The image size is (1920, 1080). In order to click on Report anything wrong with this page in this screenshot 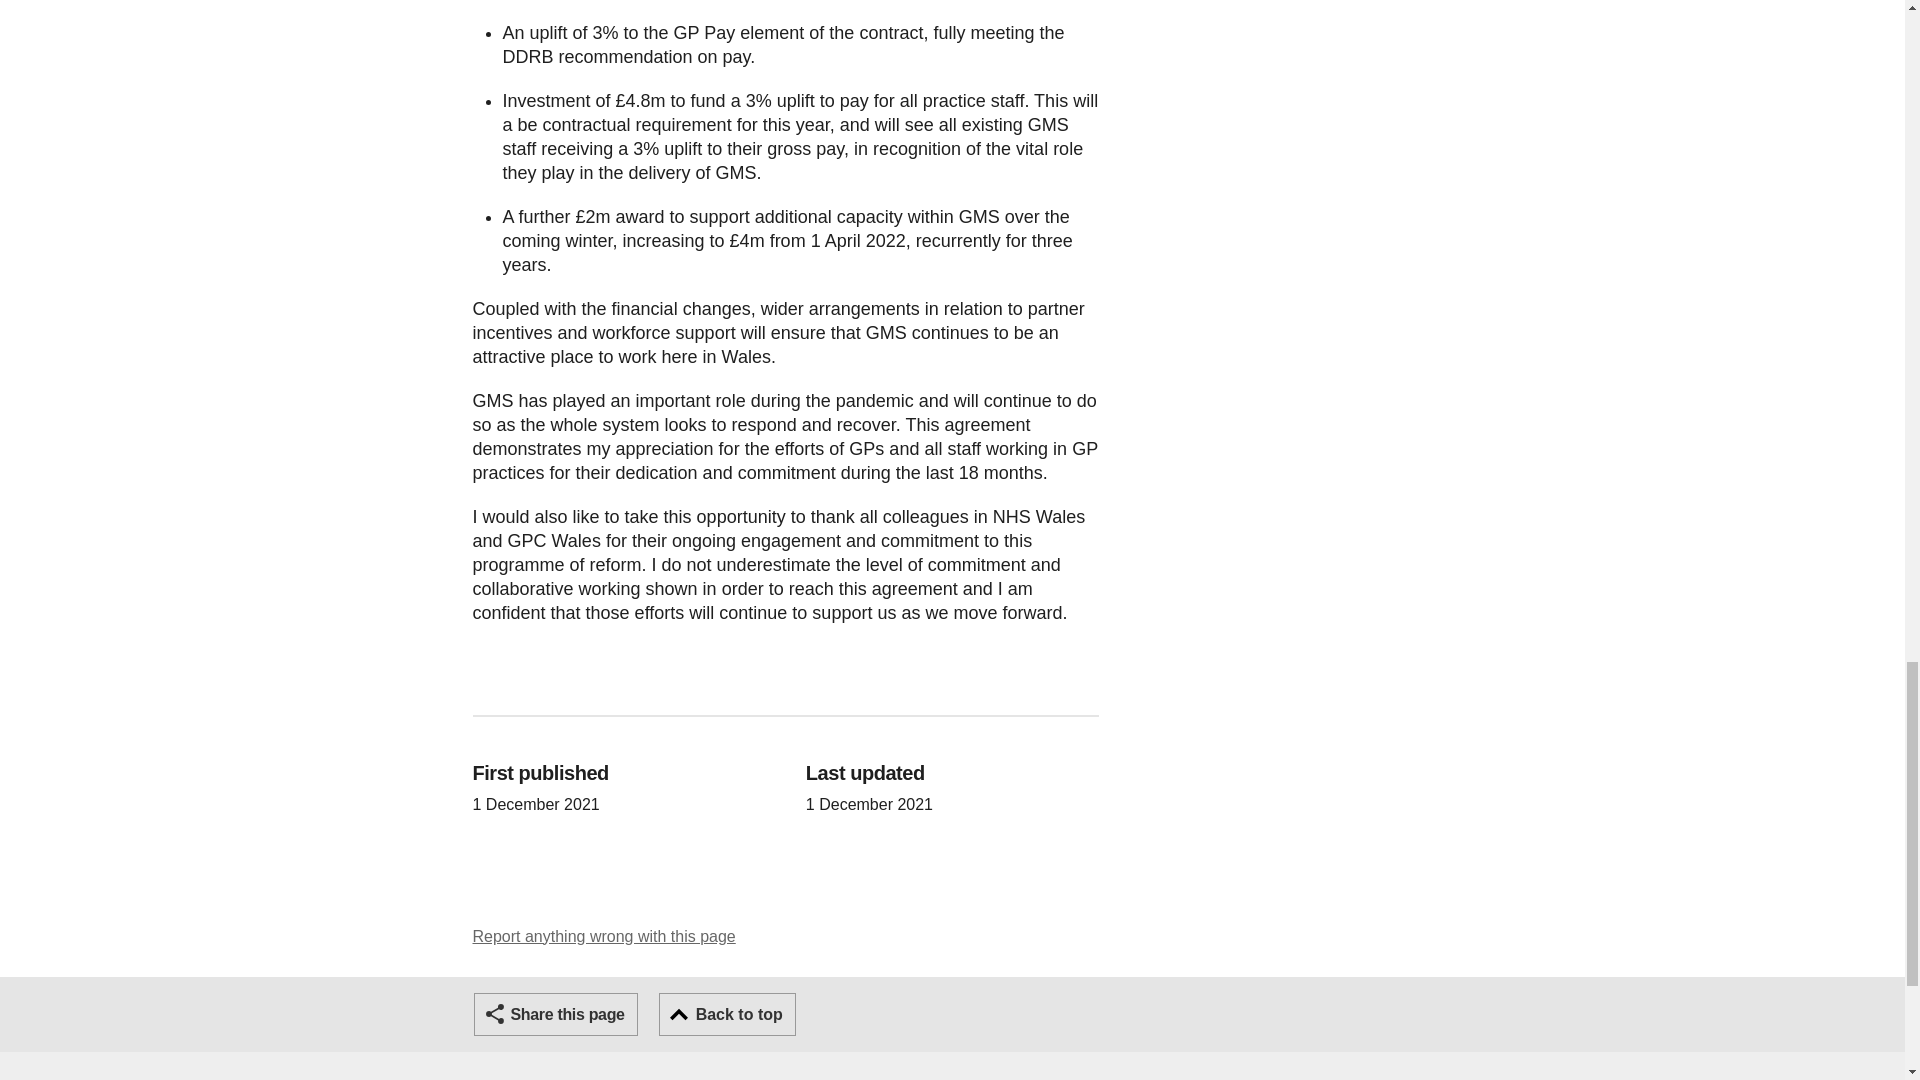, I will do `click(604, 936)`.